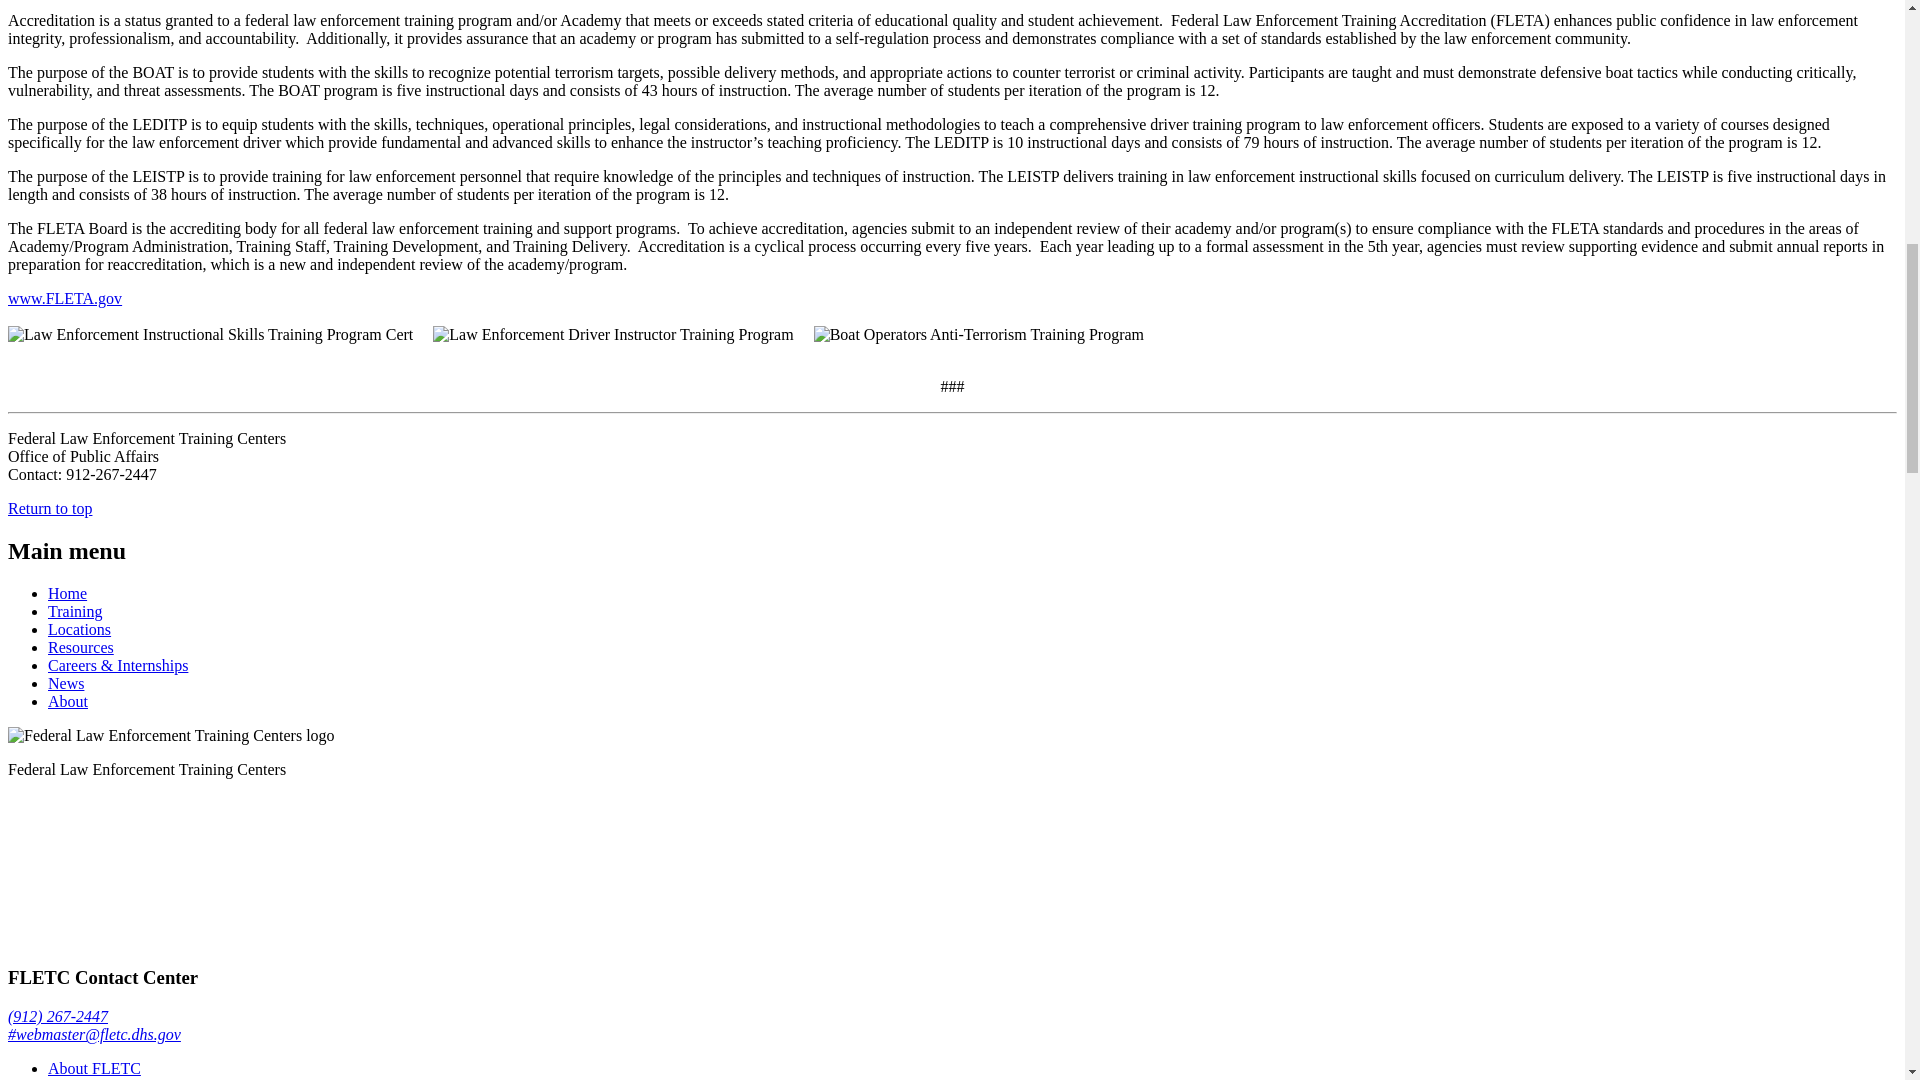 This screenshot has width=1920, height=1080. I want to click on About, so click(68, 701).